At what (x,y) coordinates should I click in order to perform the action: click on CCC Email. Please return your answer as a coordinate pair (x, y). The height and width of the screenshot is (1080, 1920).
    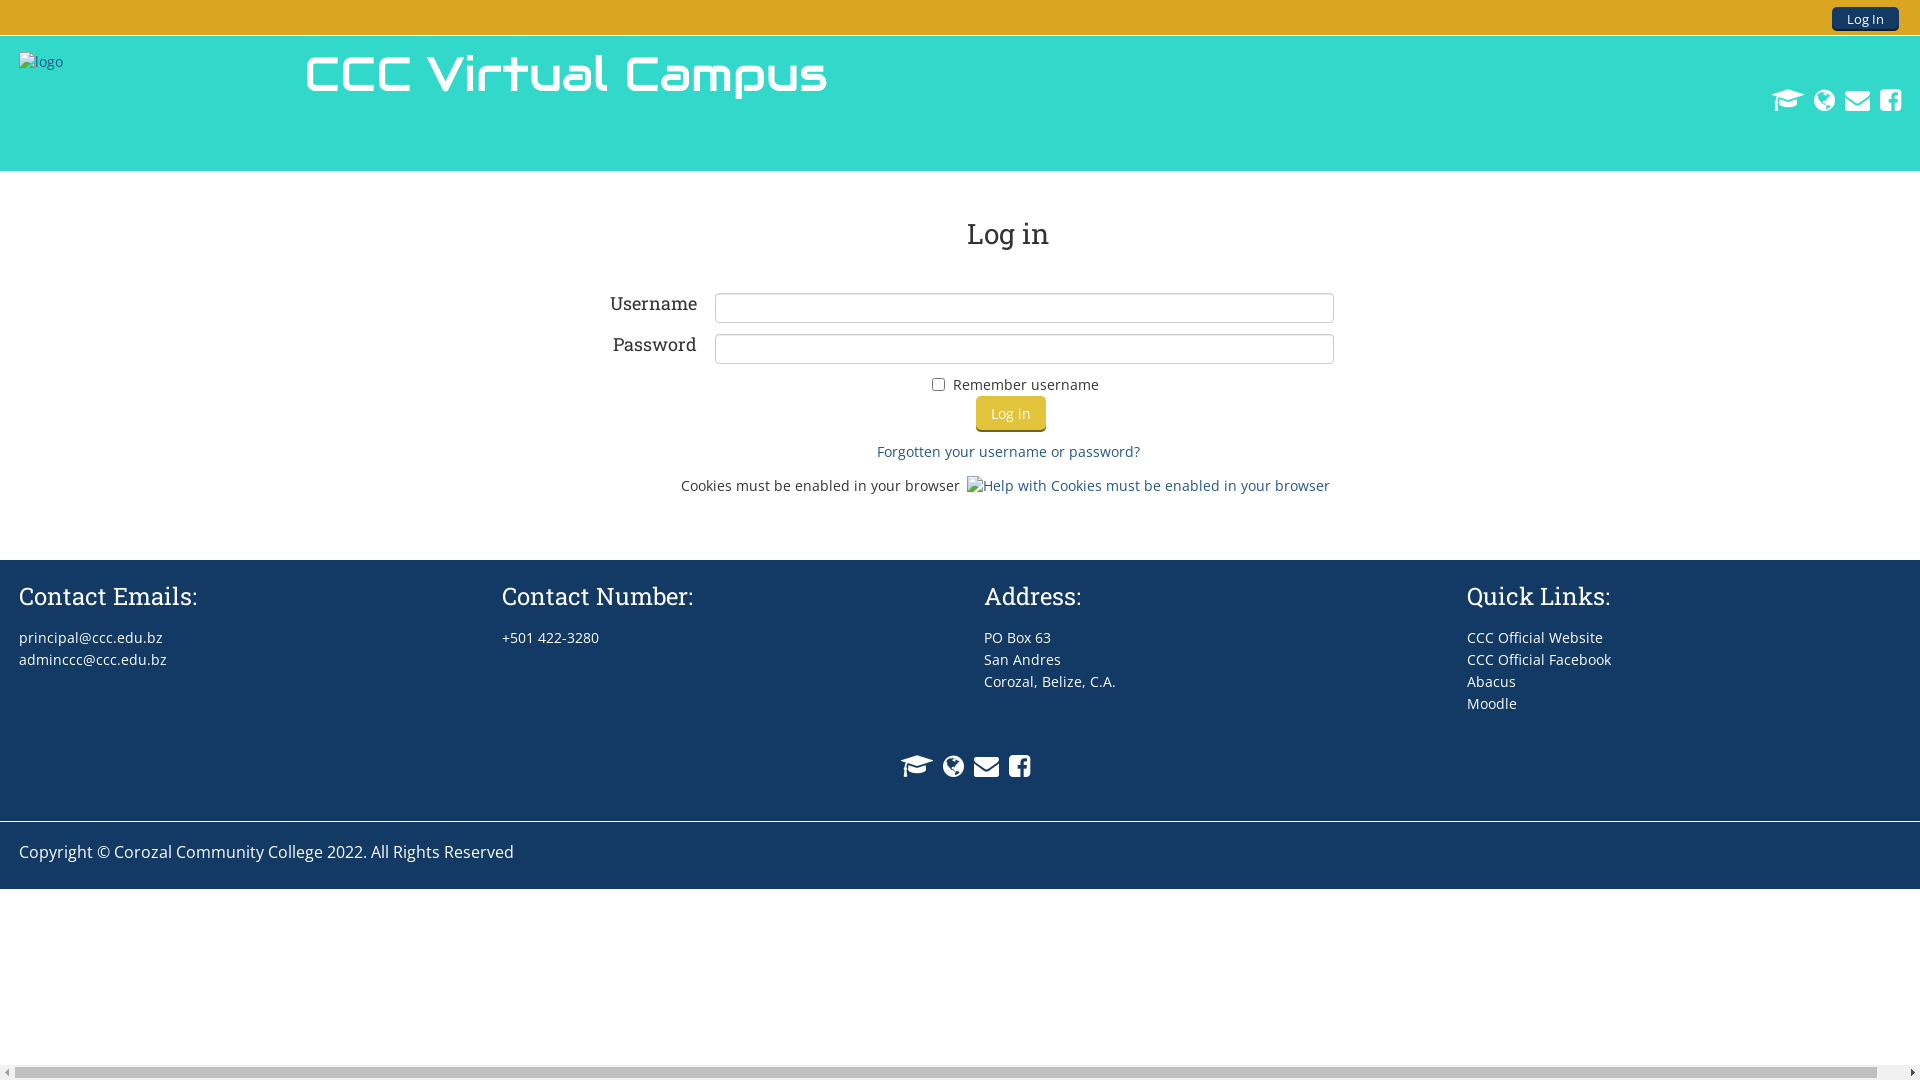
    Looking at the image, I should click on (1852, 99).